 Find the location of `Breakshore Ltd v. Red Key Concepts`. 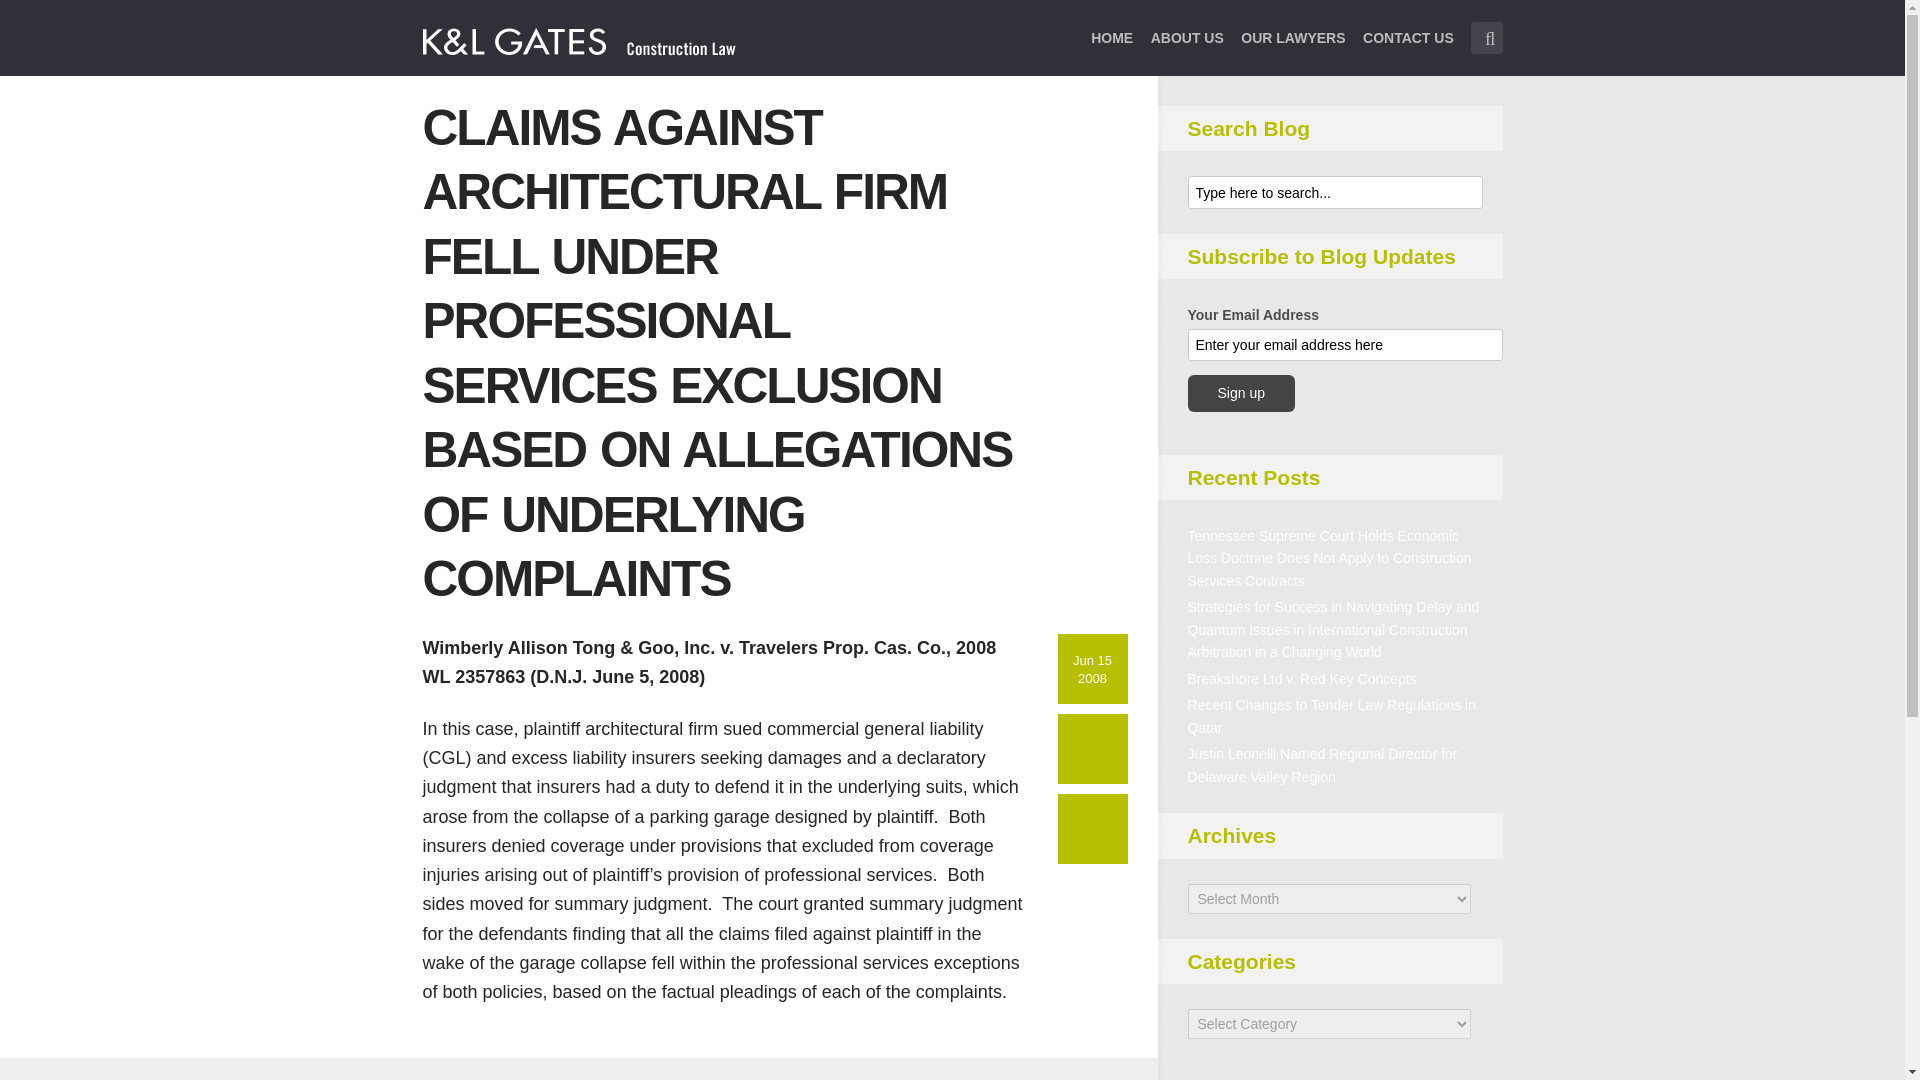

Breakshore Ltd v. Red Key Concepts is located at coordinates (1302, 678).